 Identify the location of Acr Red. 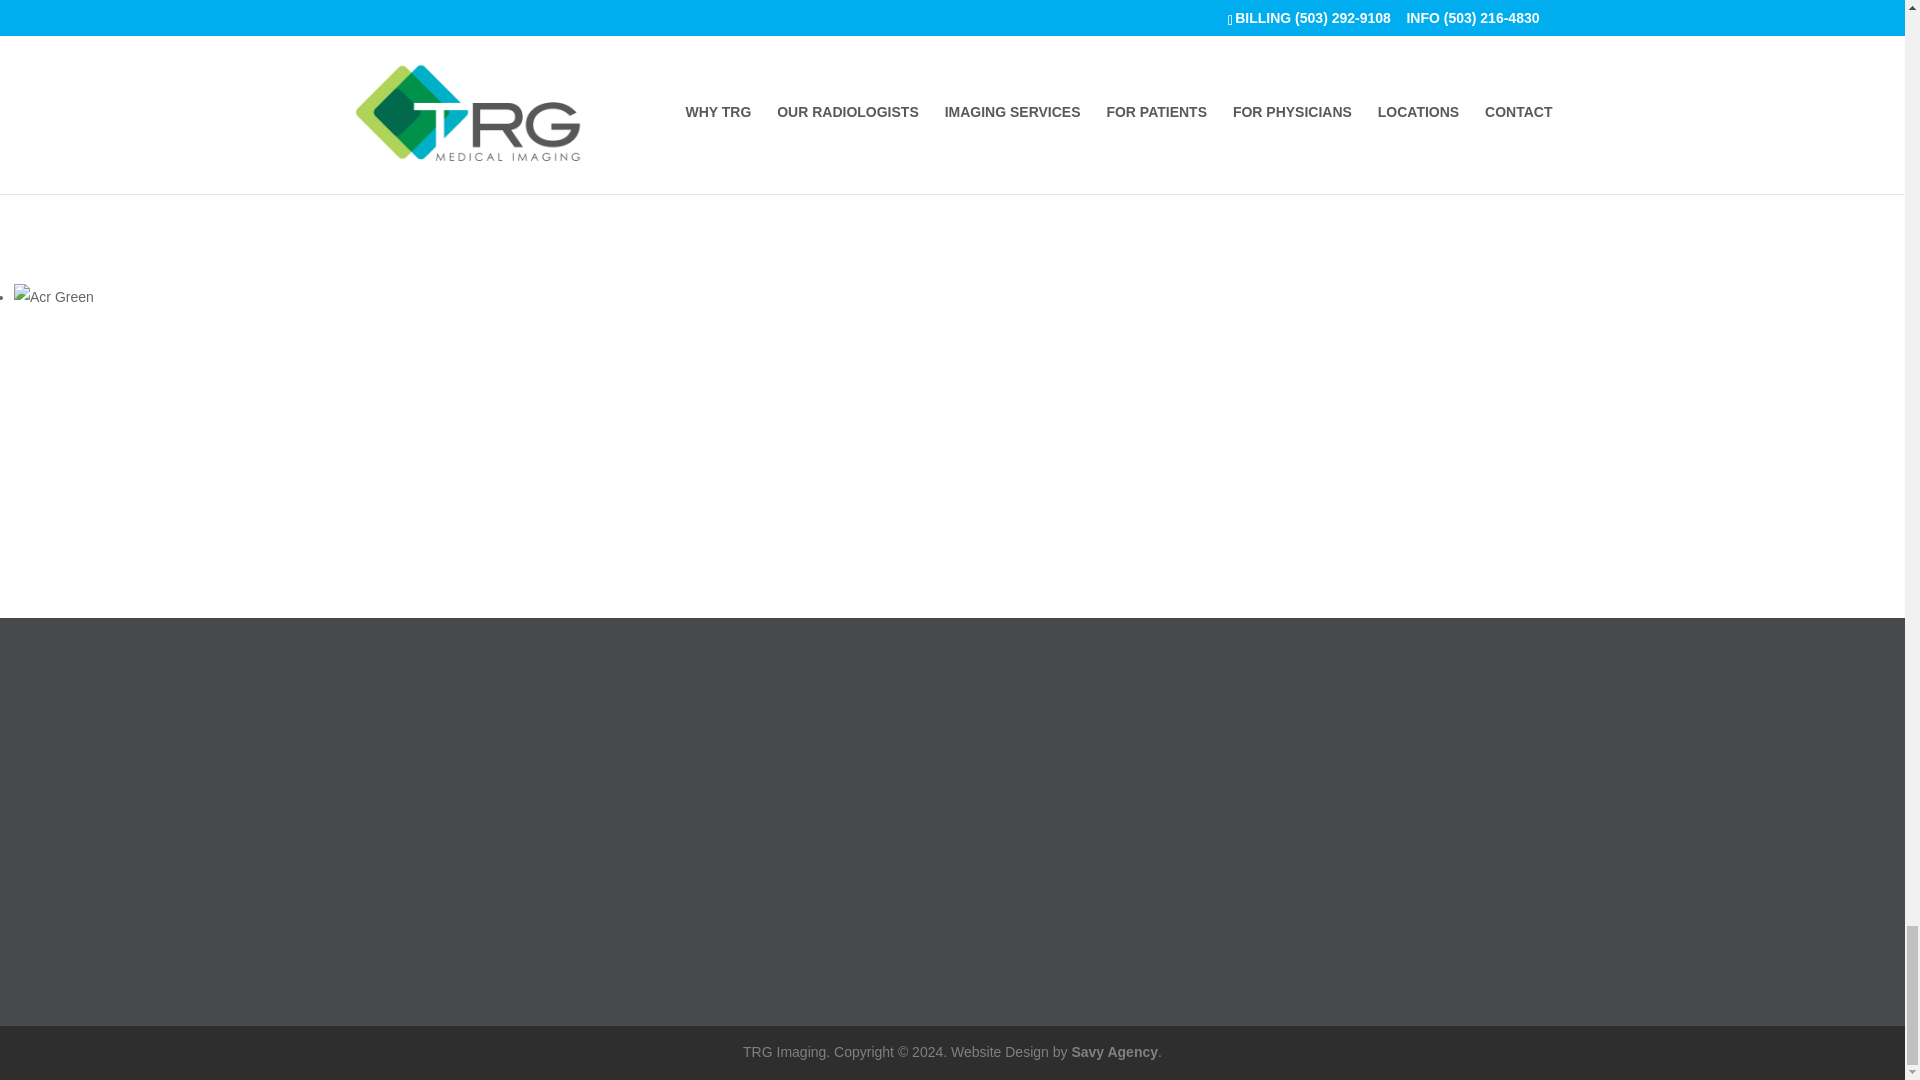
(46, 146).